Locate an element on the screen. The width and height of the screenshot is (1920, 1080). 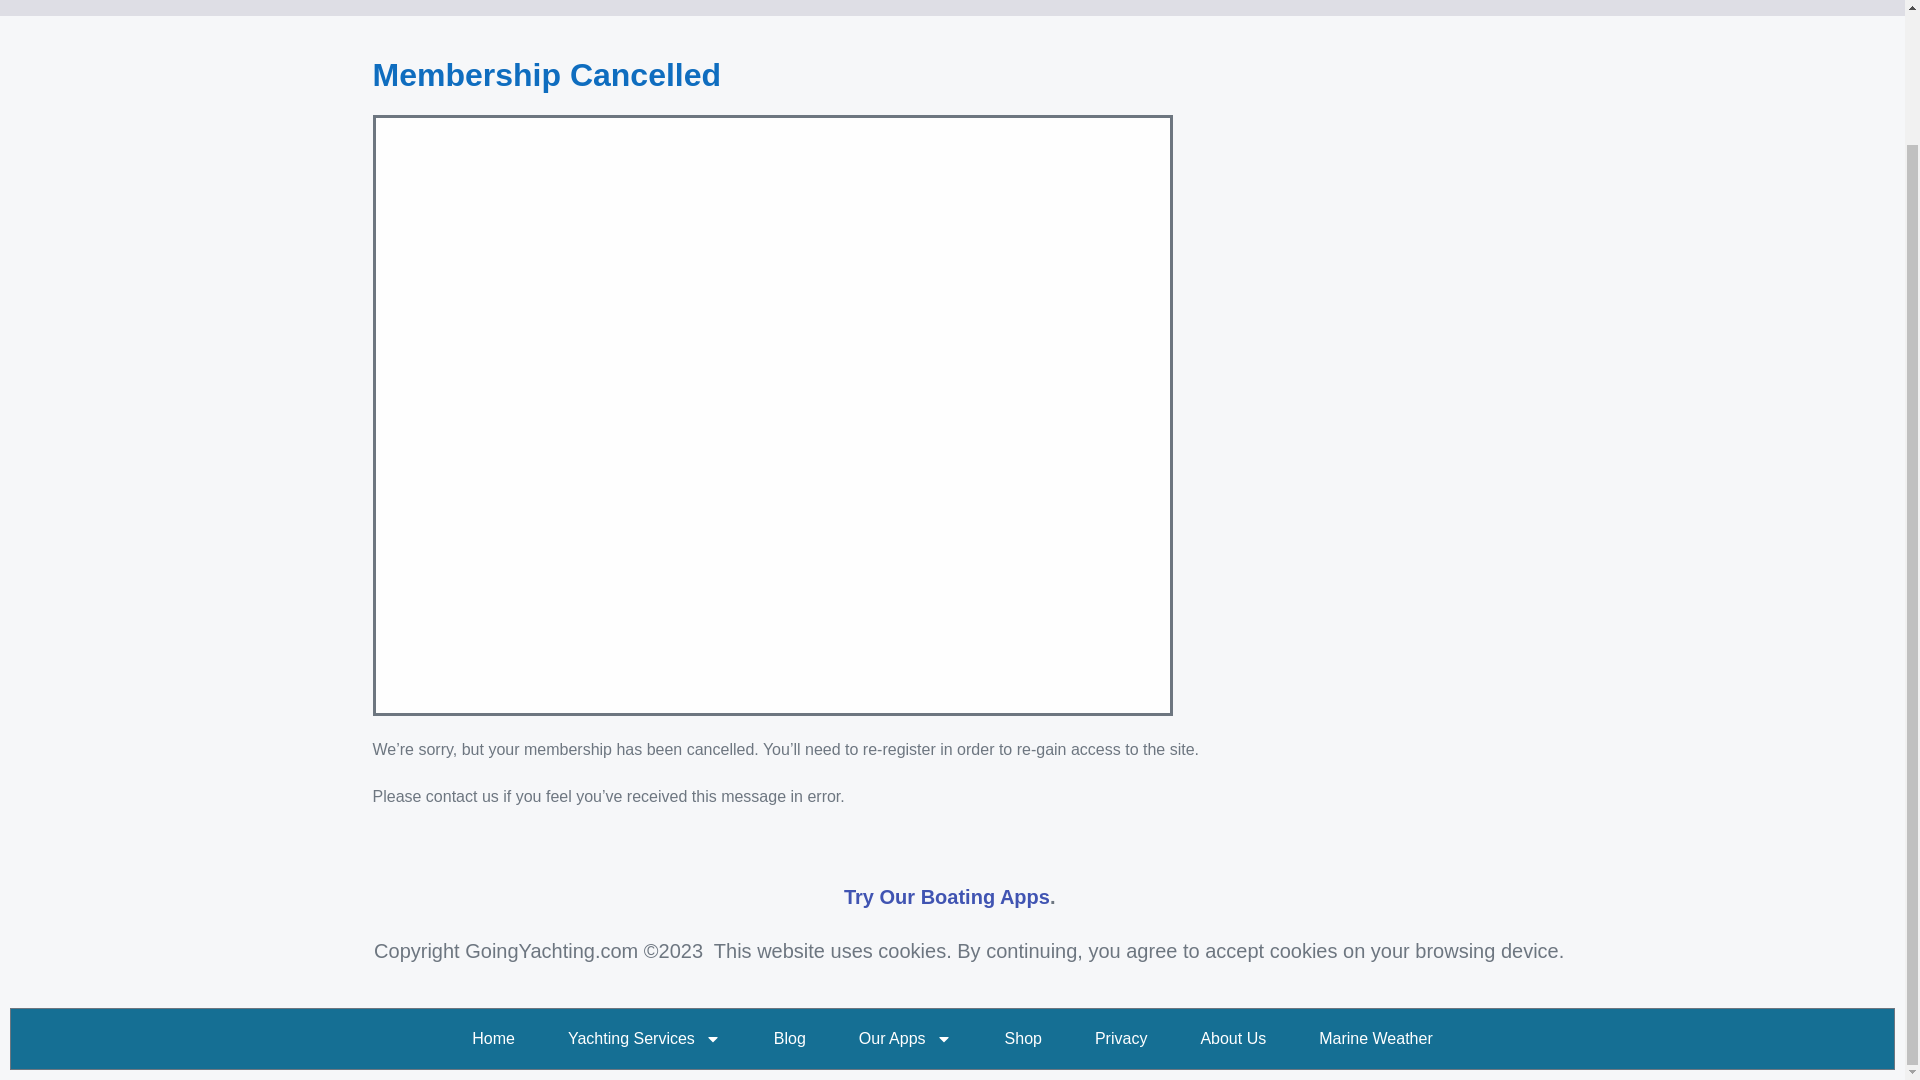
Home is located at coordinates (494, 1038).